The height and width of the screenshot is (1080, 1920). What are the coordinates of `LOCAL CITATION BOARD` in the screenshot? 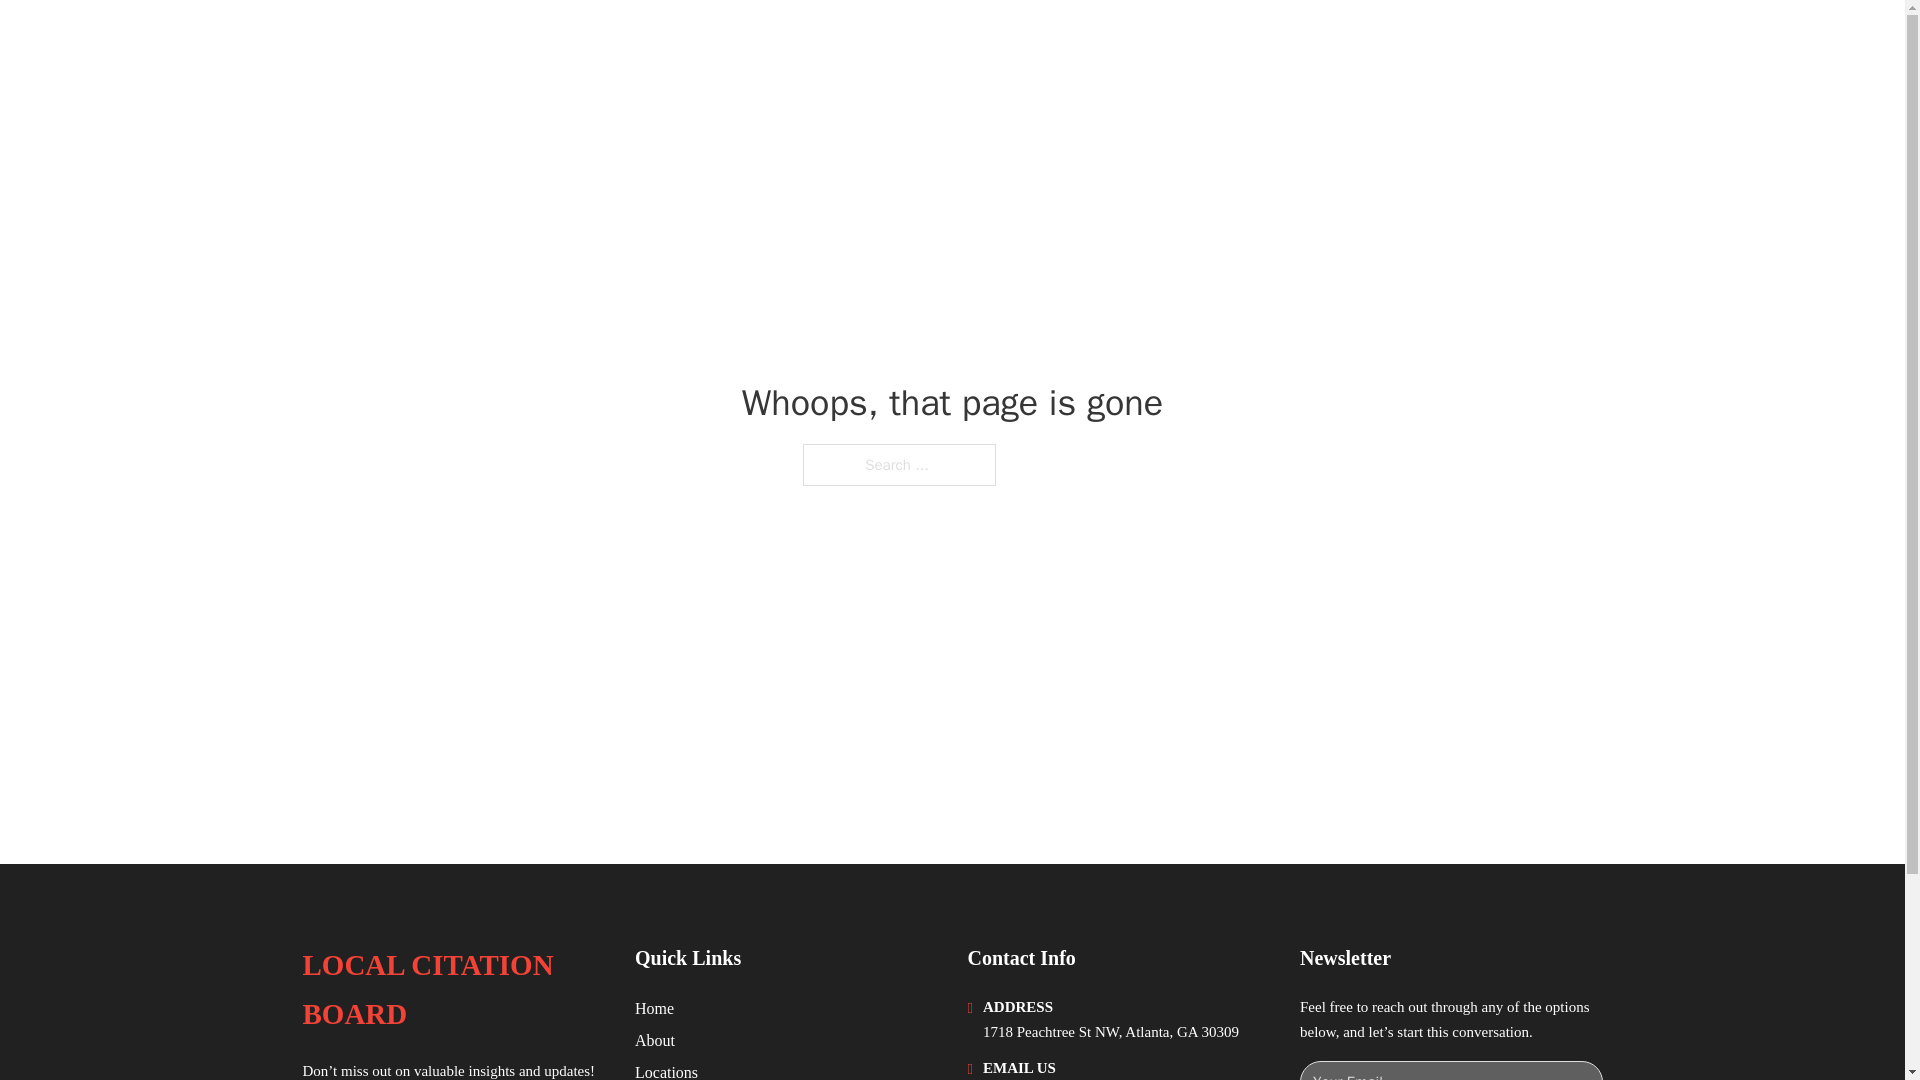 It's located at (502, 42).